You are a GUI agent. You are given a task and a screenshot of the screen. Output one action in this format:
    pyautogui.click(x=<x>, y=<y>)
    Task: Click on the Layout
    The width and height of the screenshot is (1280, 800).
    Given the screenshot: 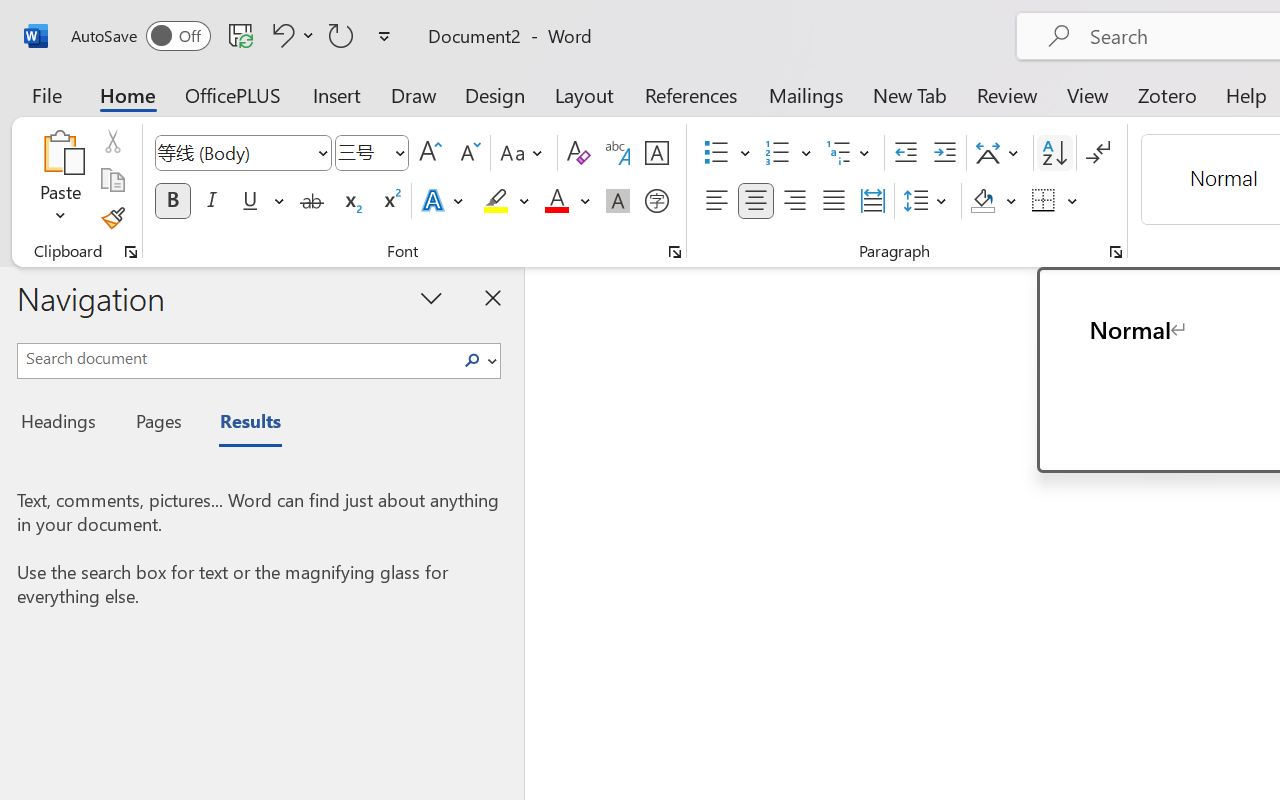 What is the action you would take?
    pyautogui.click(x=584, y=94)
    